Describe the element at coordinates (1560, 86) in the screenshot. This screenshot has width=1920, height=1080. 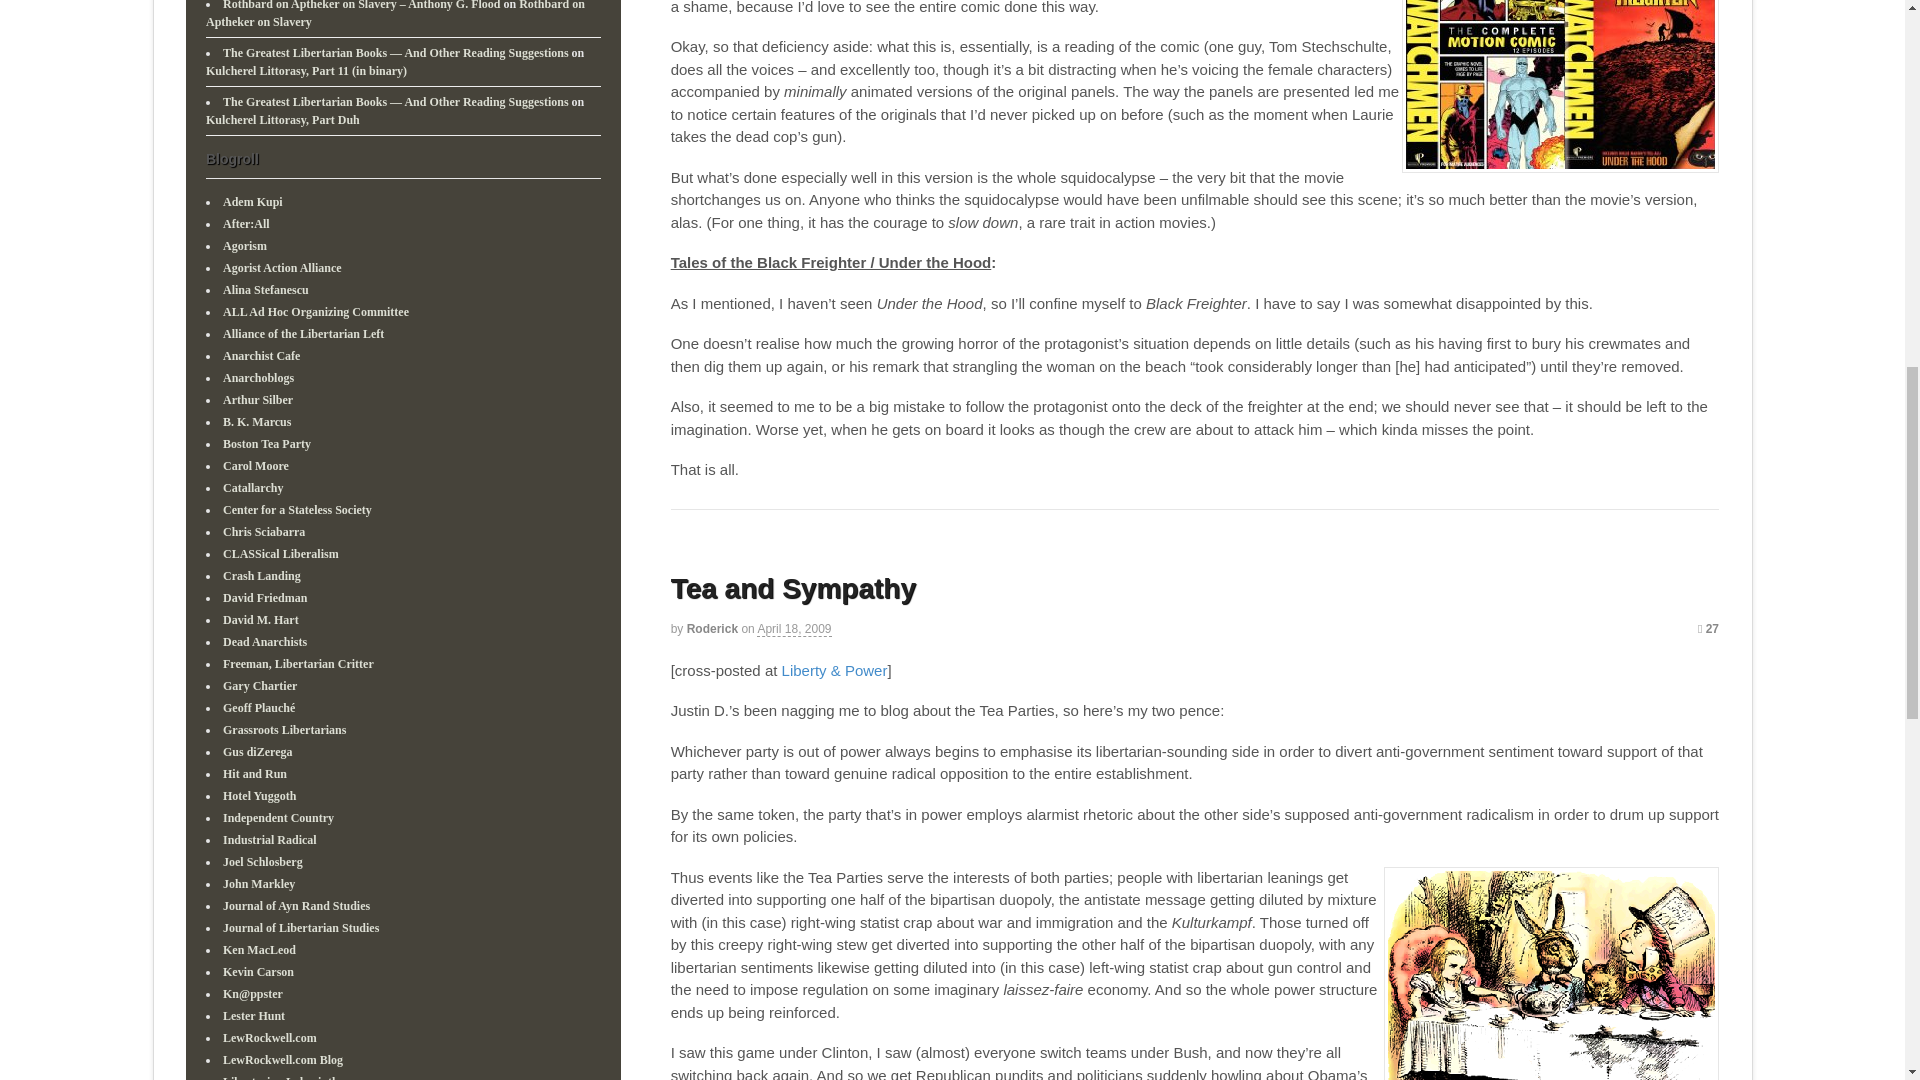
I see `Motion Comic and Black Freighter` at that location.